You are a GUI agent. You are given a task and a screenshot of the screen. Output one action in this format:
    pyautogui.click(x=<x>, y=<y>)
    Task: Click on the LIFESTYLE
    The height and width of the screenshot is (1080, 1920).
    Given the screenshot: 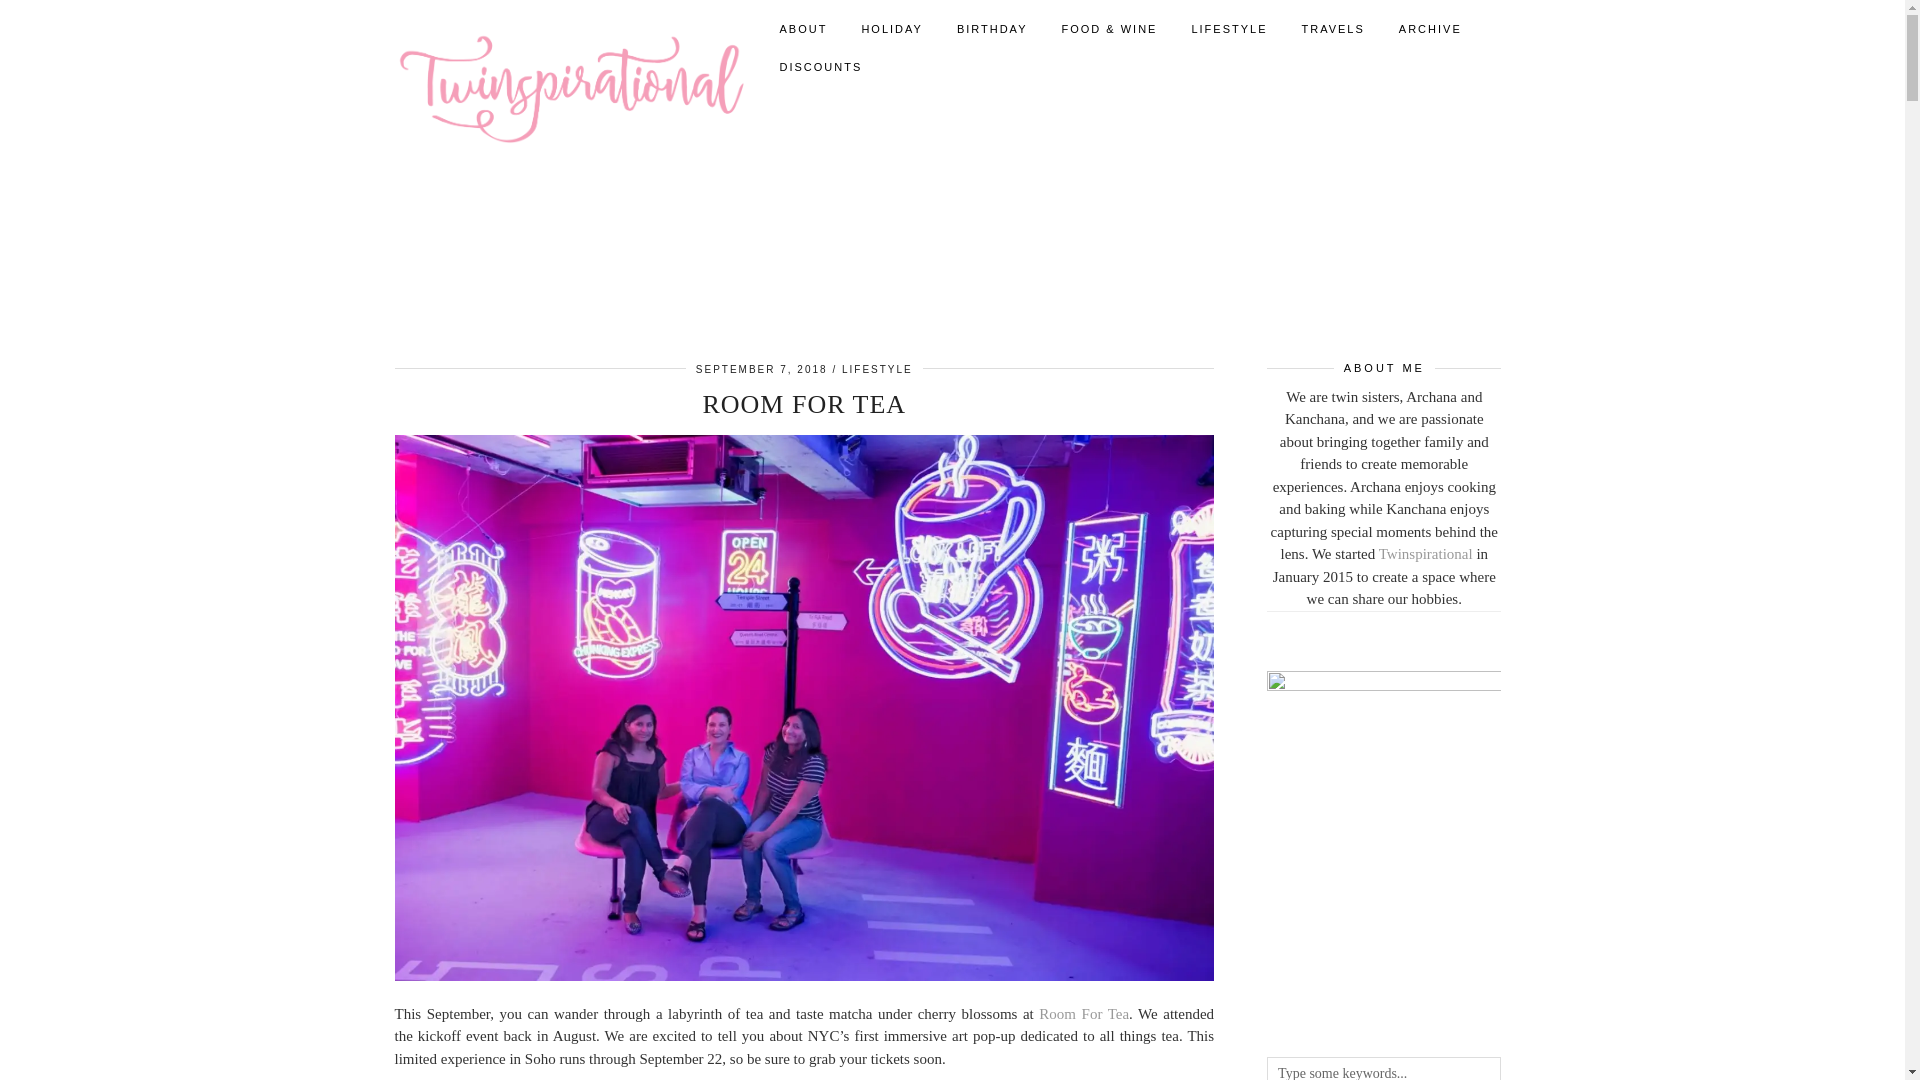 What is the action you would take?
    pyautogui.click(x=1228, y=28)
    